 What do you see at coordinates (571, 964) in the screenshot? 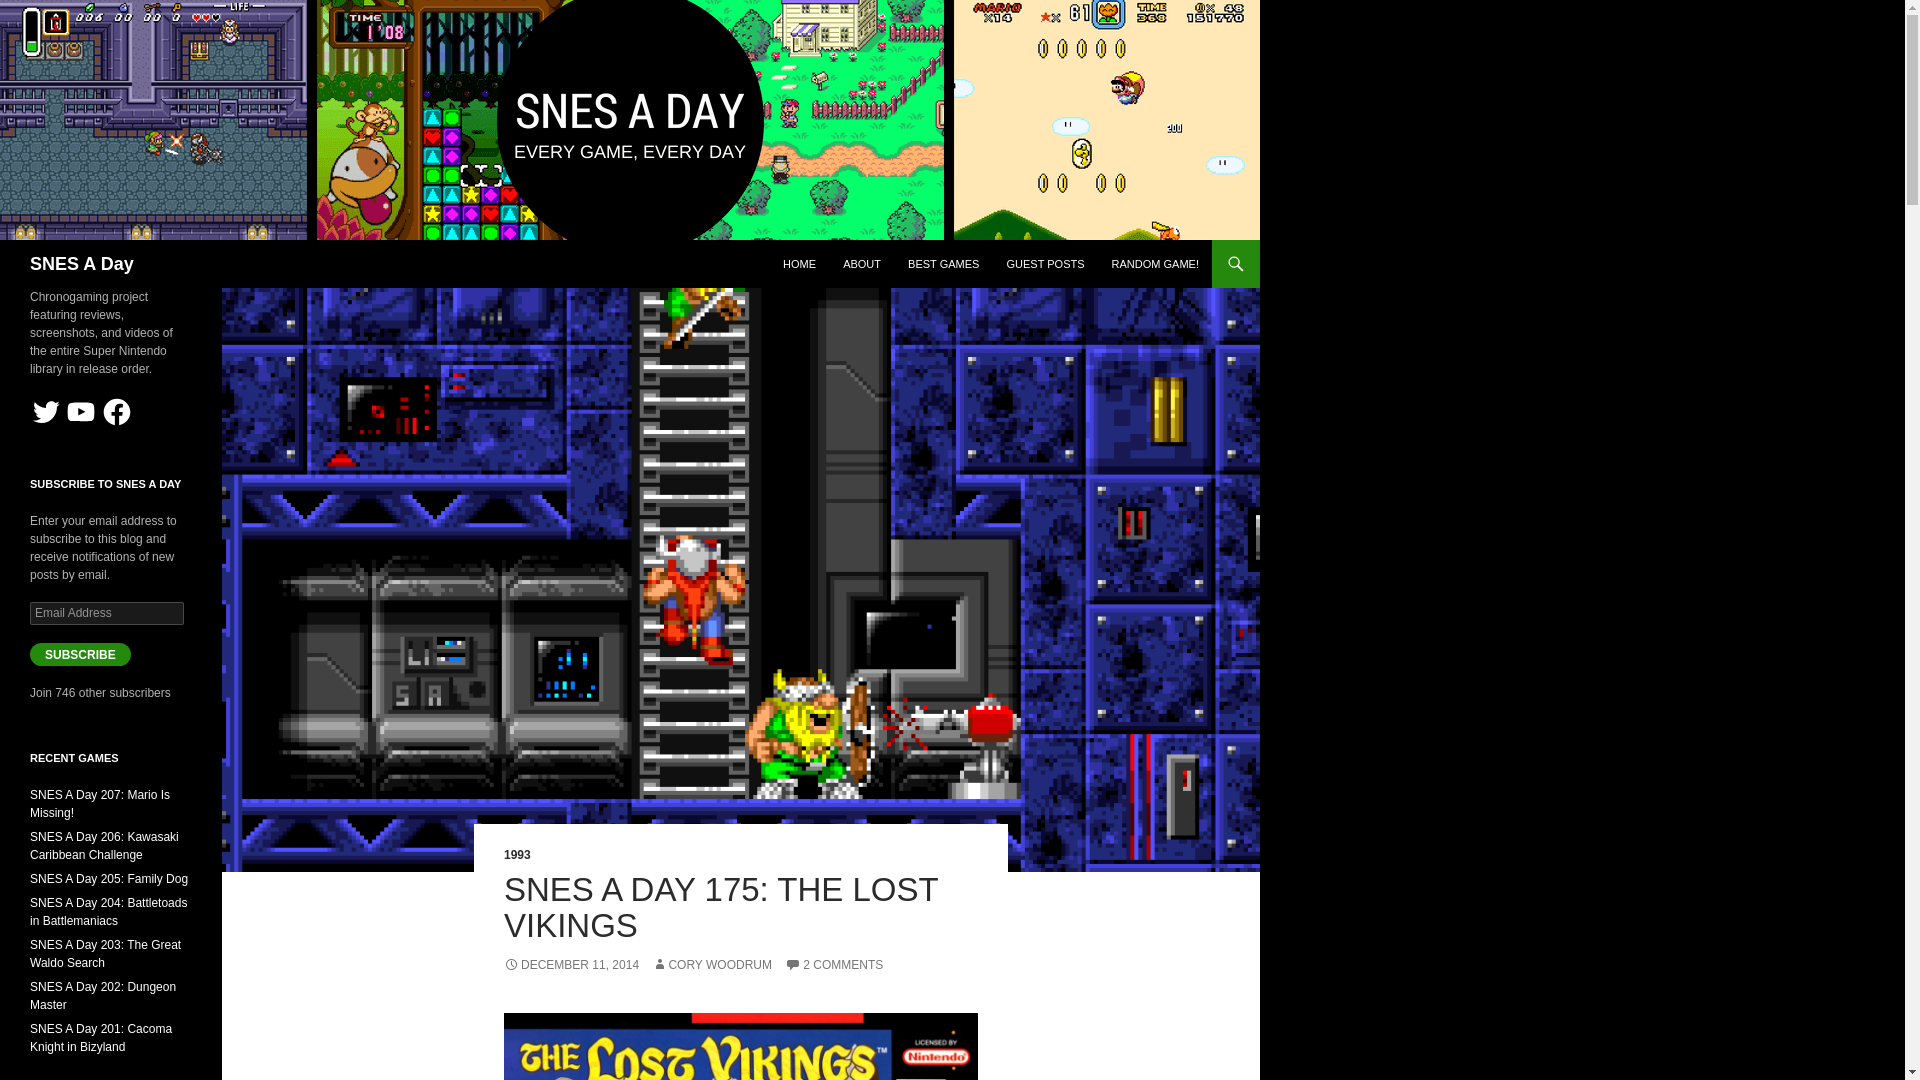
I see `DECEMBER 11, 2014` at bounding box center [571, 964].